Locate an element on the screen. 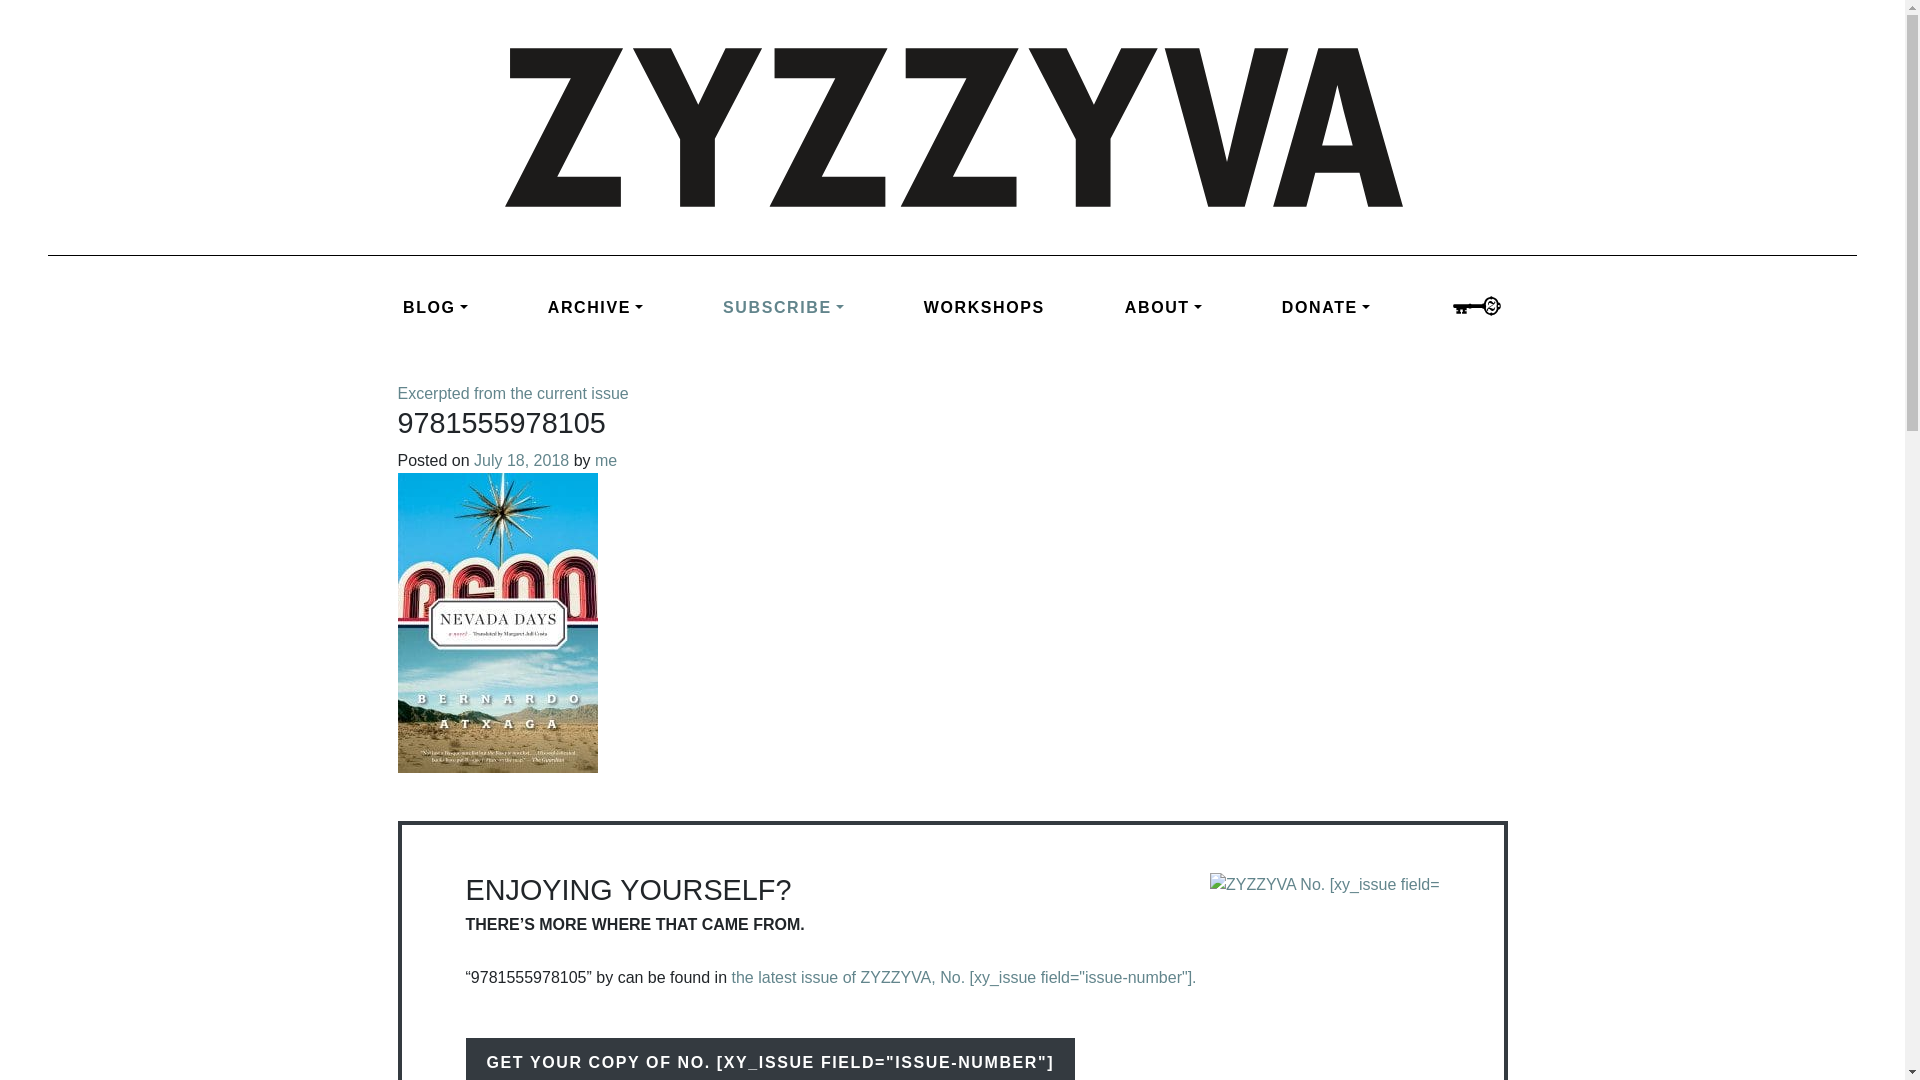 The image size is (1920, 1080). ABOUT is located at coordinates (1163, 308).